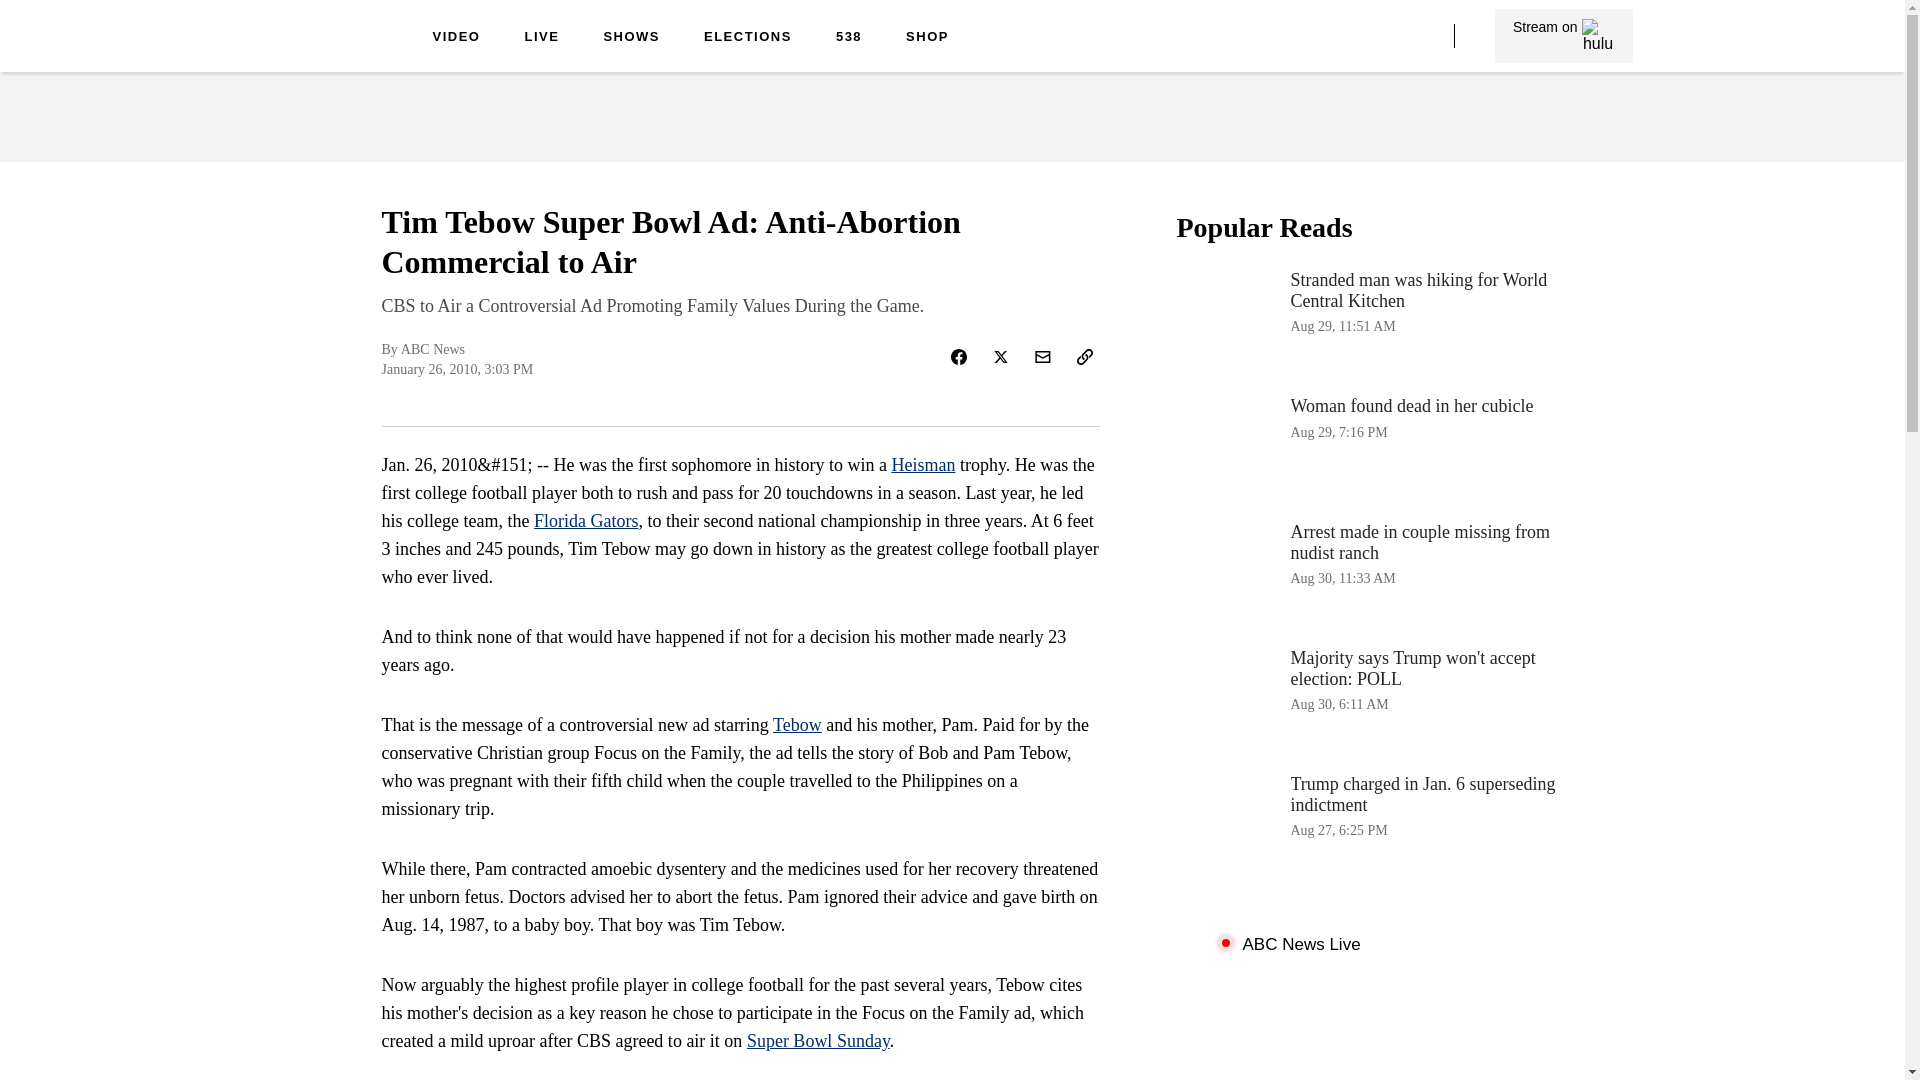 The width and height of the screenshot is (1920, 1080). What do you see at coordinates (1376, 446) in the screenshot?
I see `ABC News` at bounding box center [1376, 446].